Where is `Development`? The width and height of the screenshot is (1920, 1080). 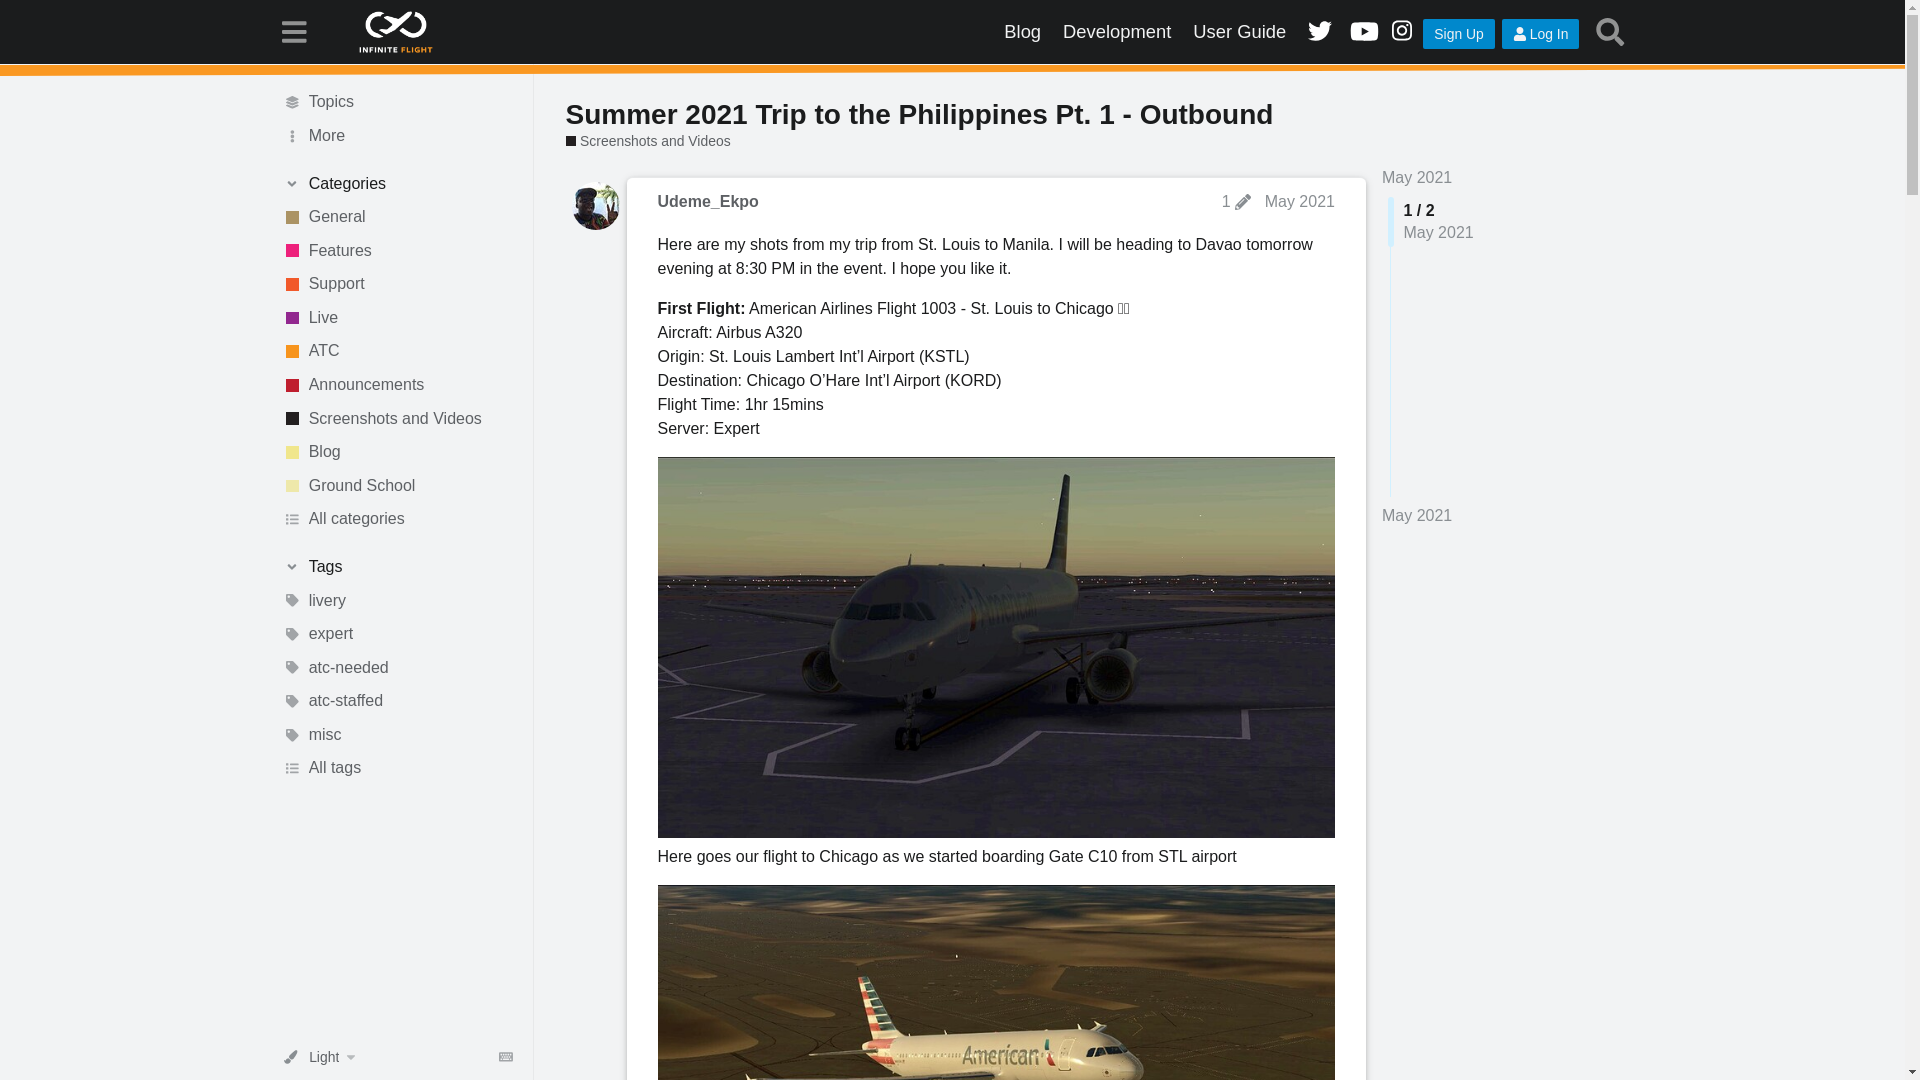
Development is located at coordinates (1117, 32).